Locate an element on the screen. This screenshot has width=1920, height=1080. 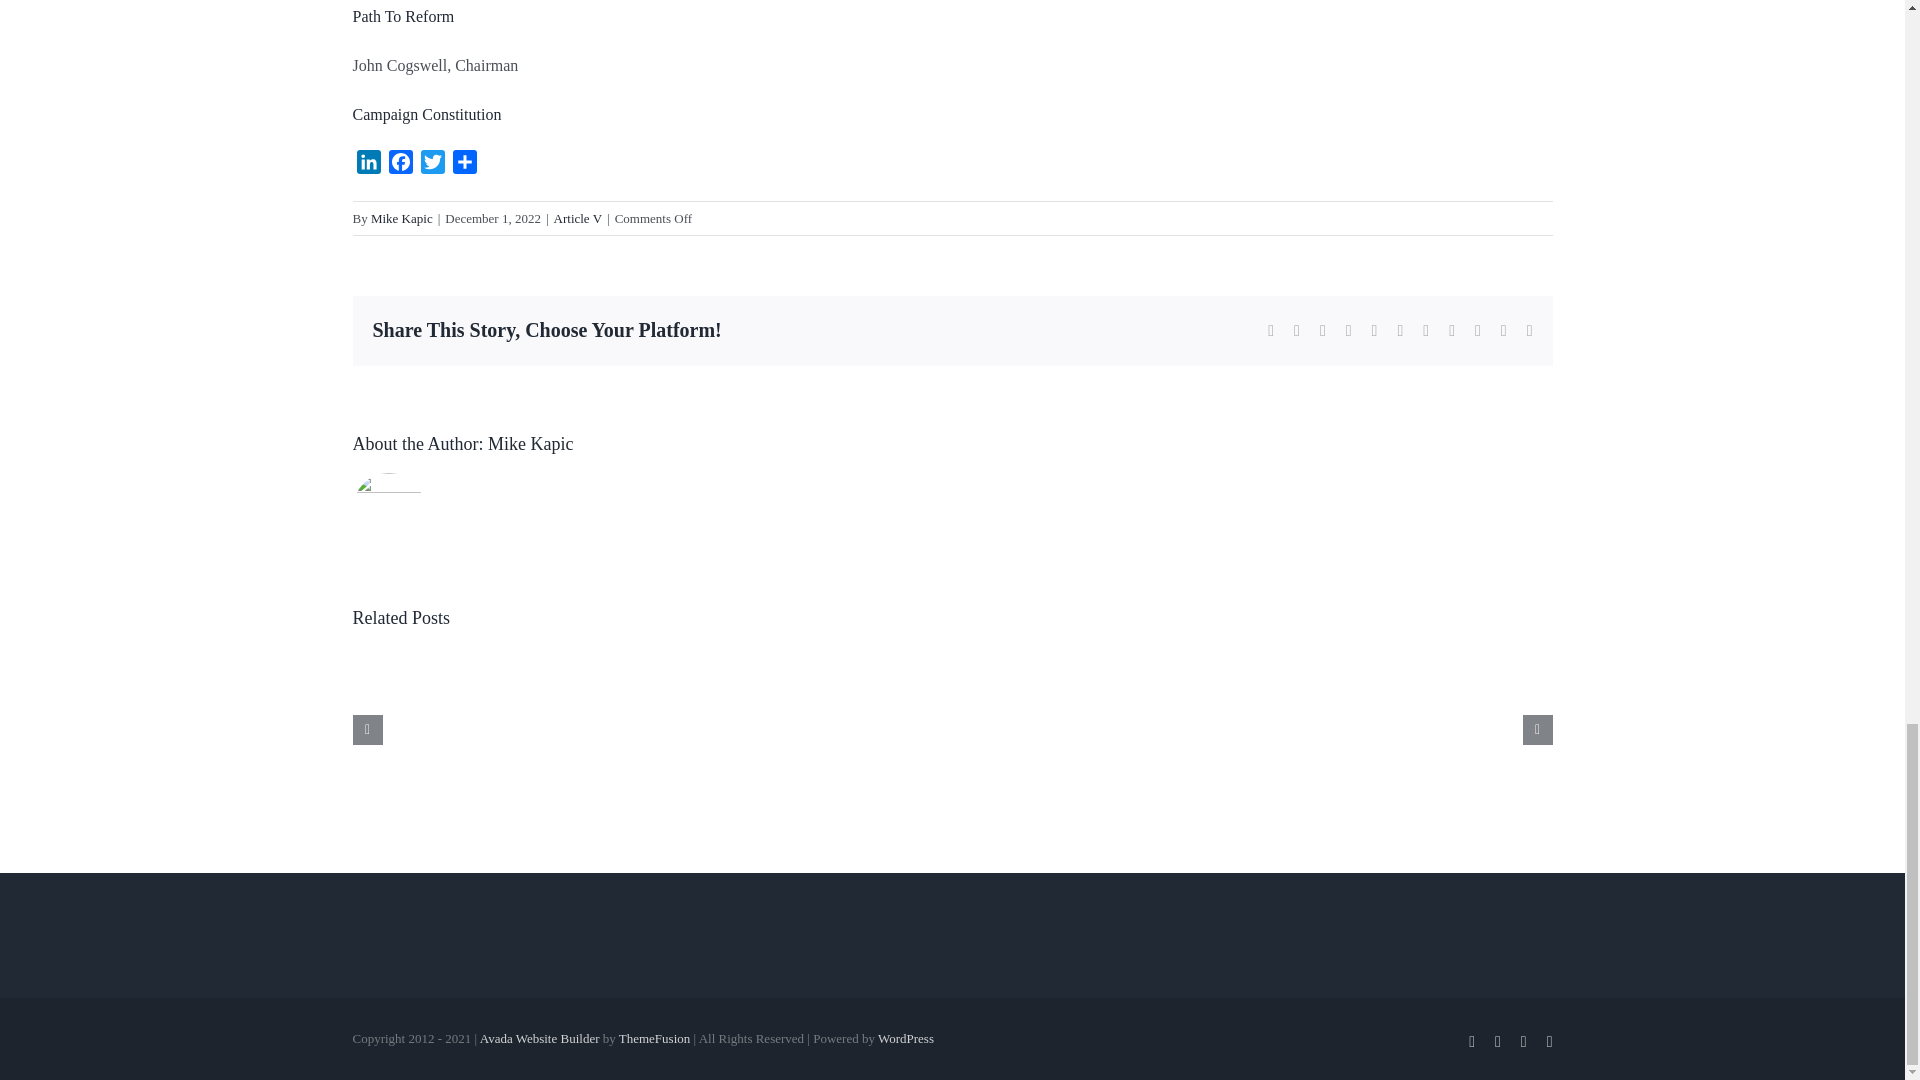
LinkedIn is located at coordinates (368, 166).